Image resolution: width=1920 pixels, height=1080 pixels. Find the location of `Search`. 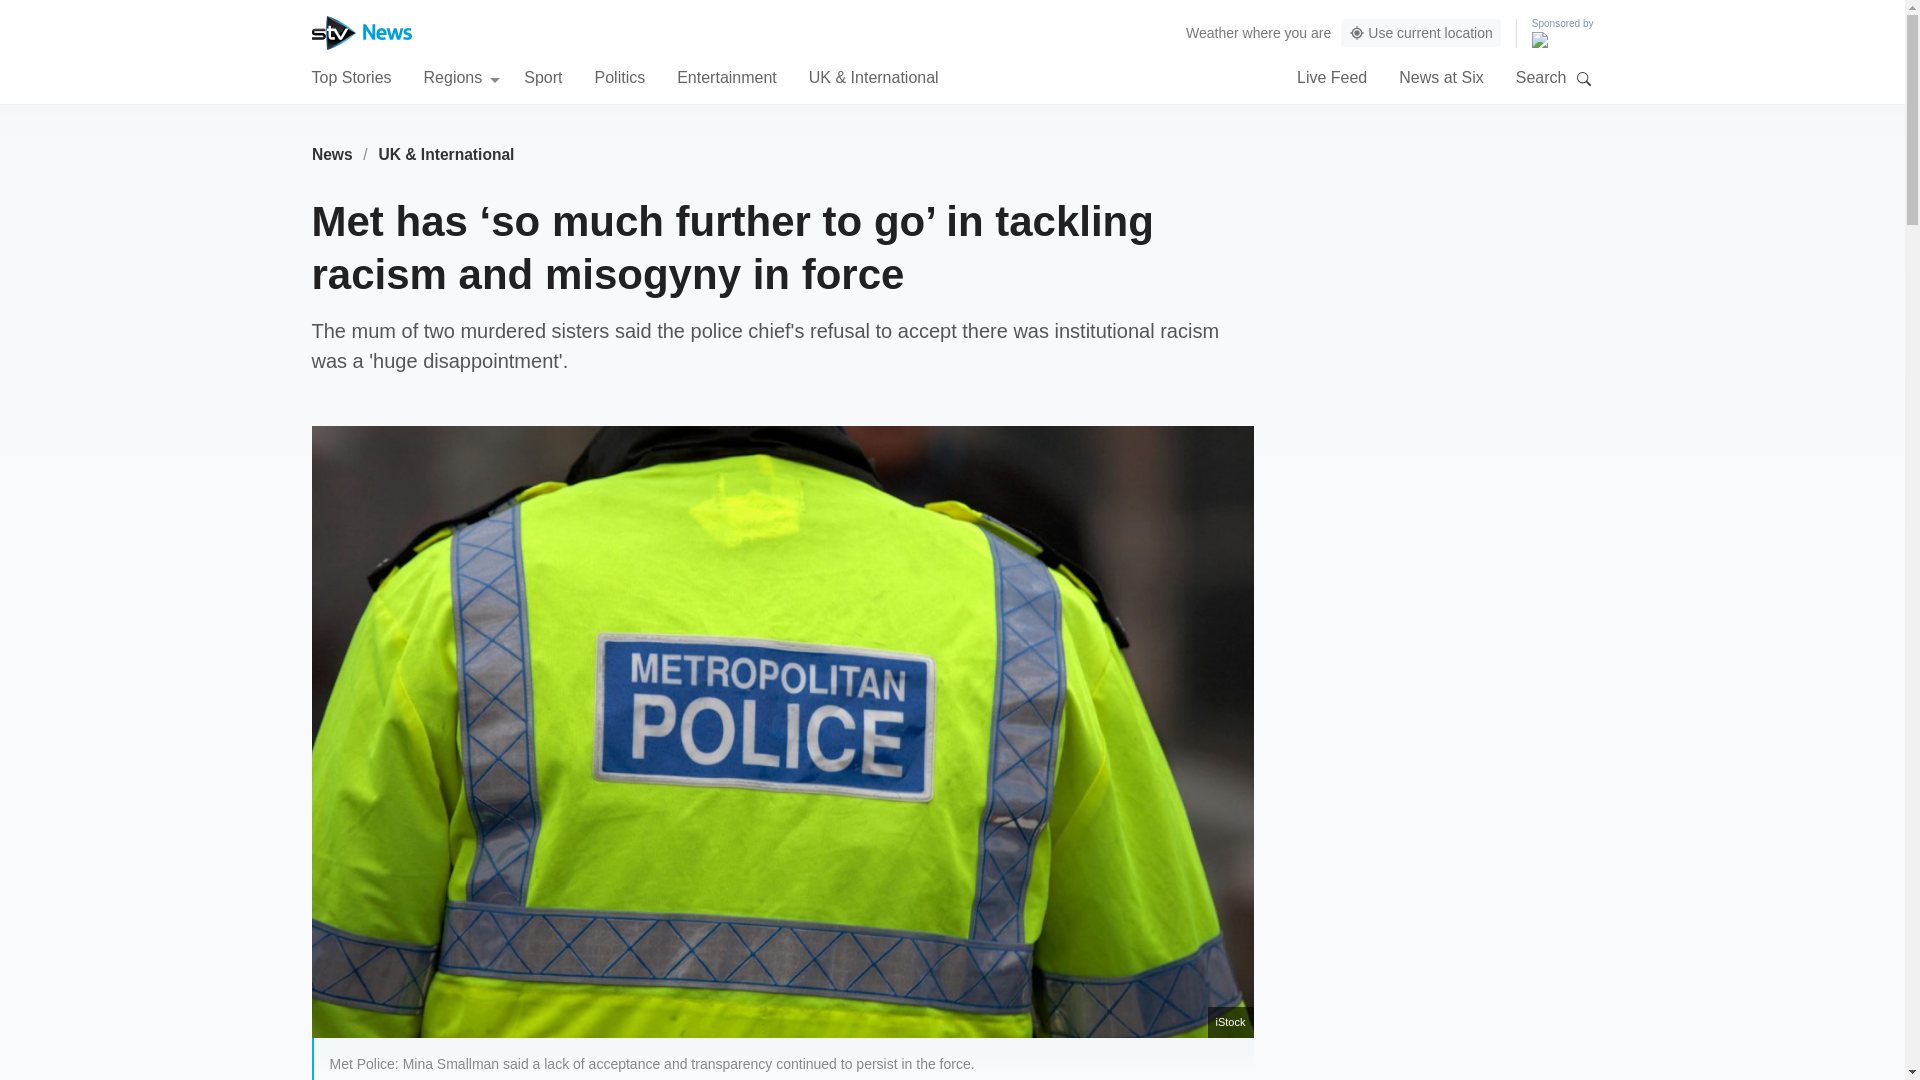

Search is located at coordinates (1584, 78).